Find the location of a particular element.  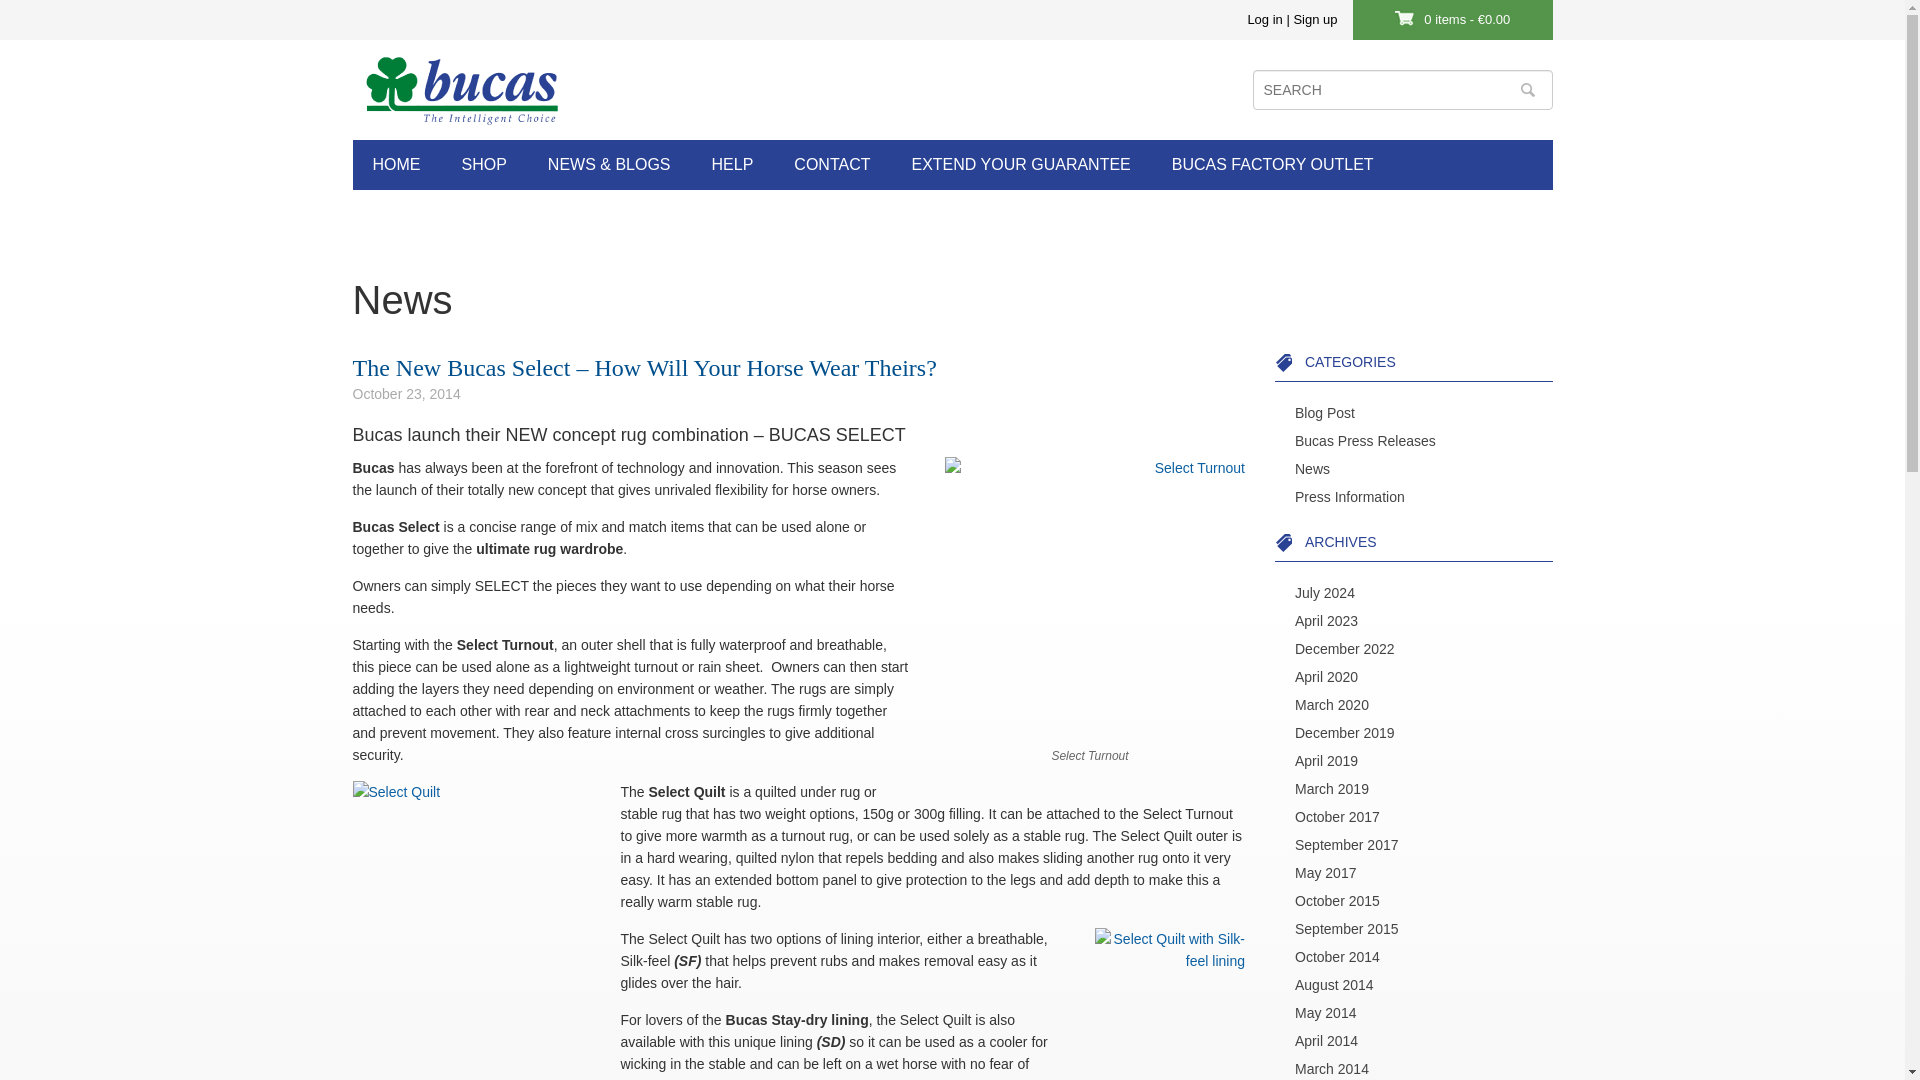

May 2014 is located at coordinates (1324, 1012).